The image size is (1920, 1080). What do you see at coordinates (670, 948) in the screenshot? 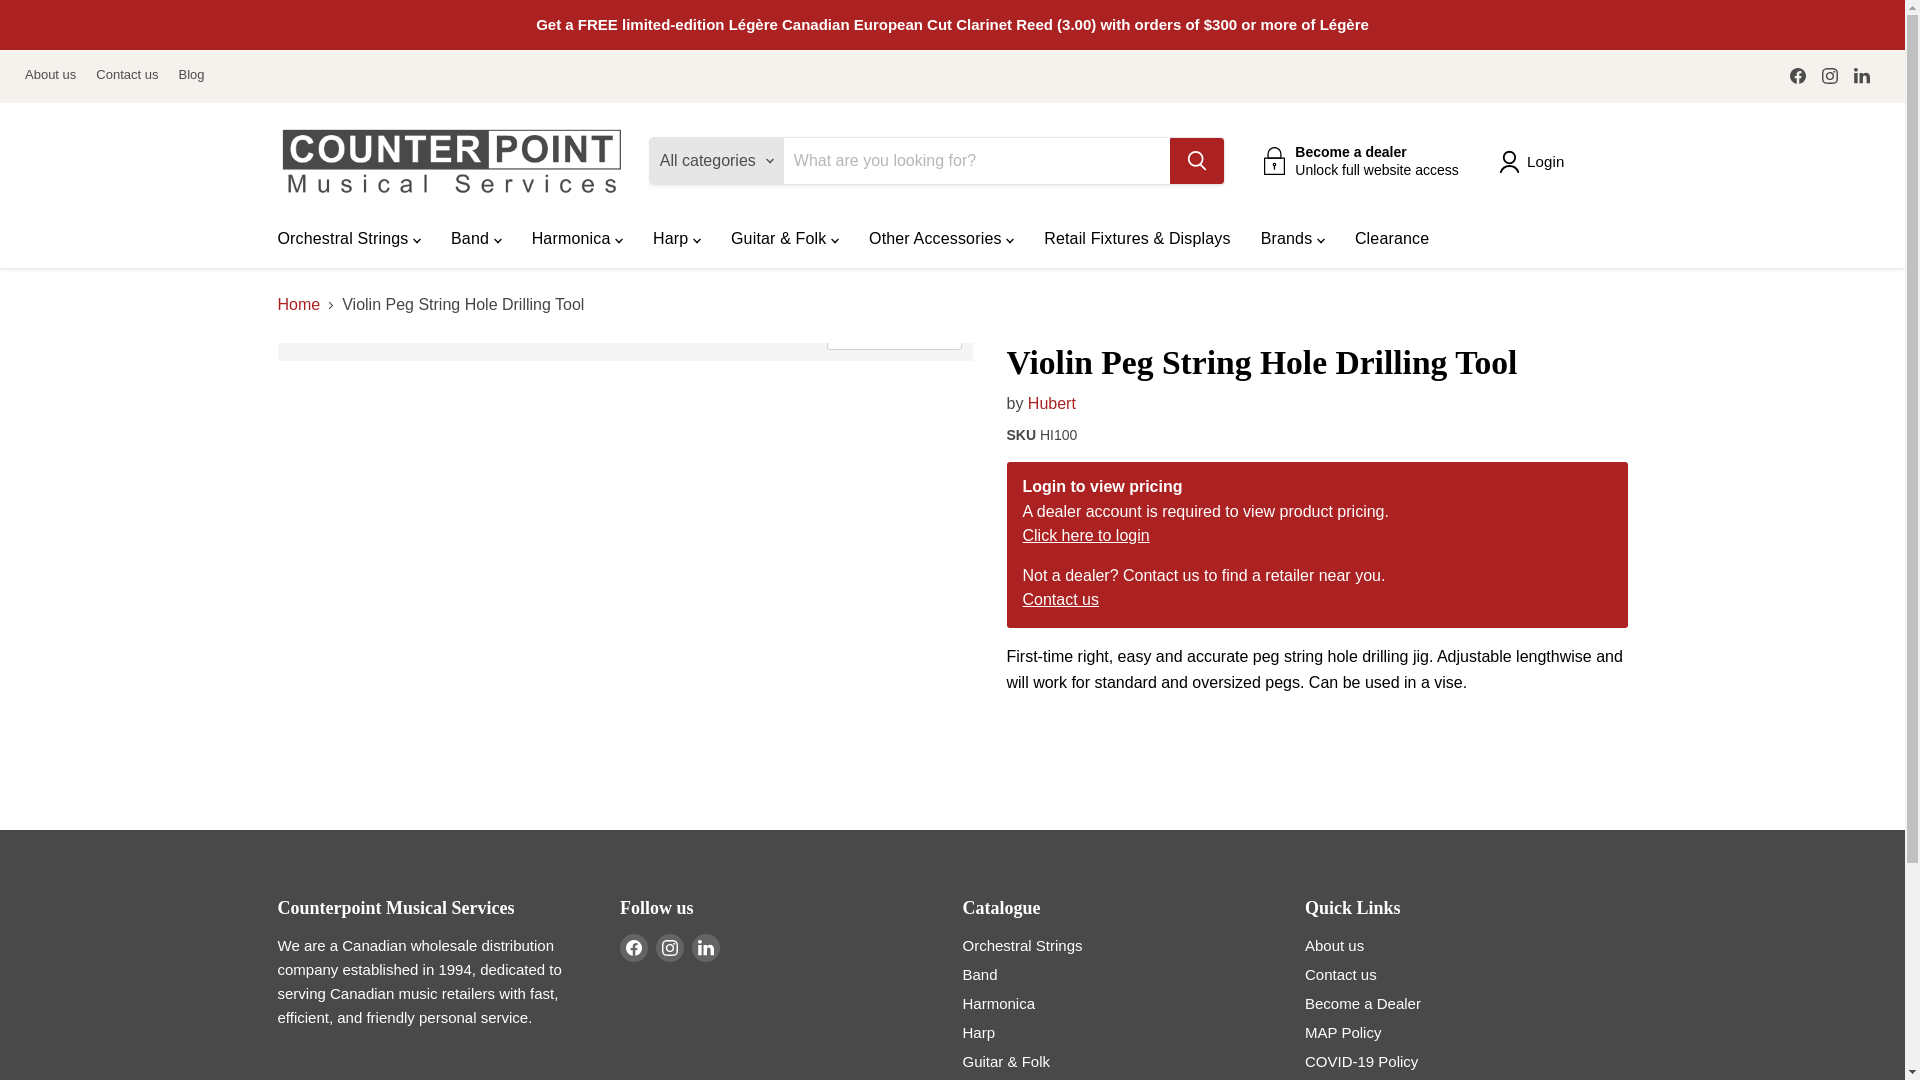
I see `Instagram` at bounding box center [670, 948].